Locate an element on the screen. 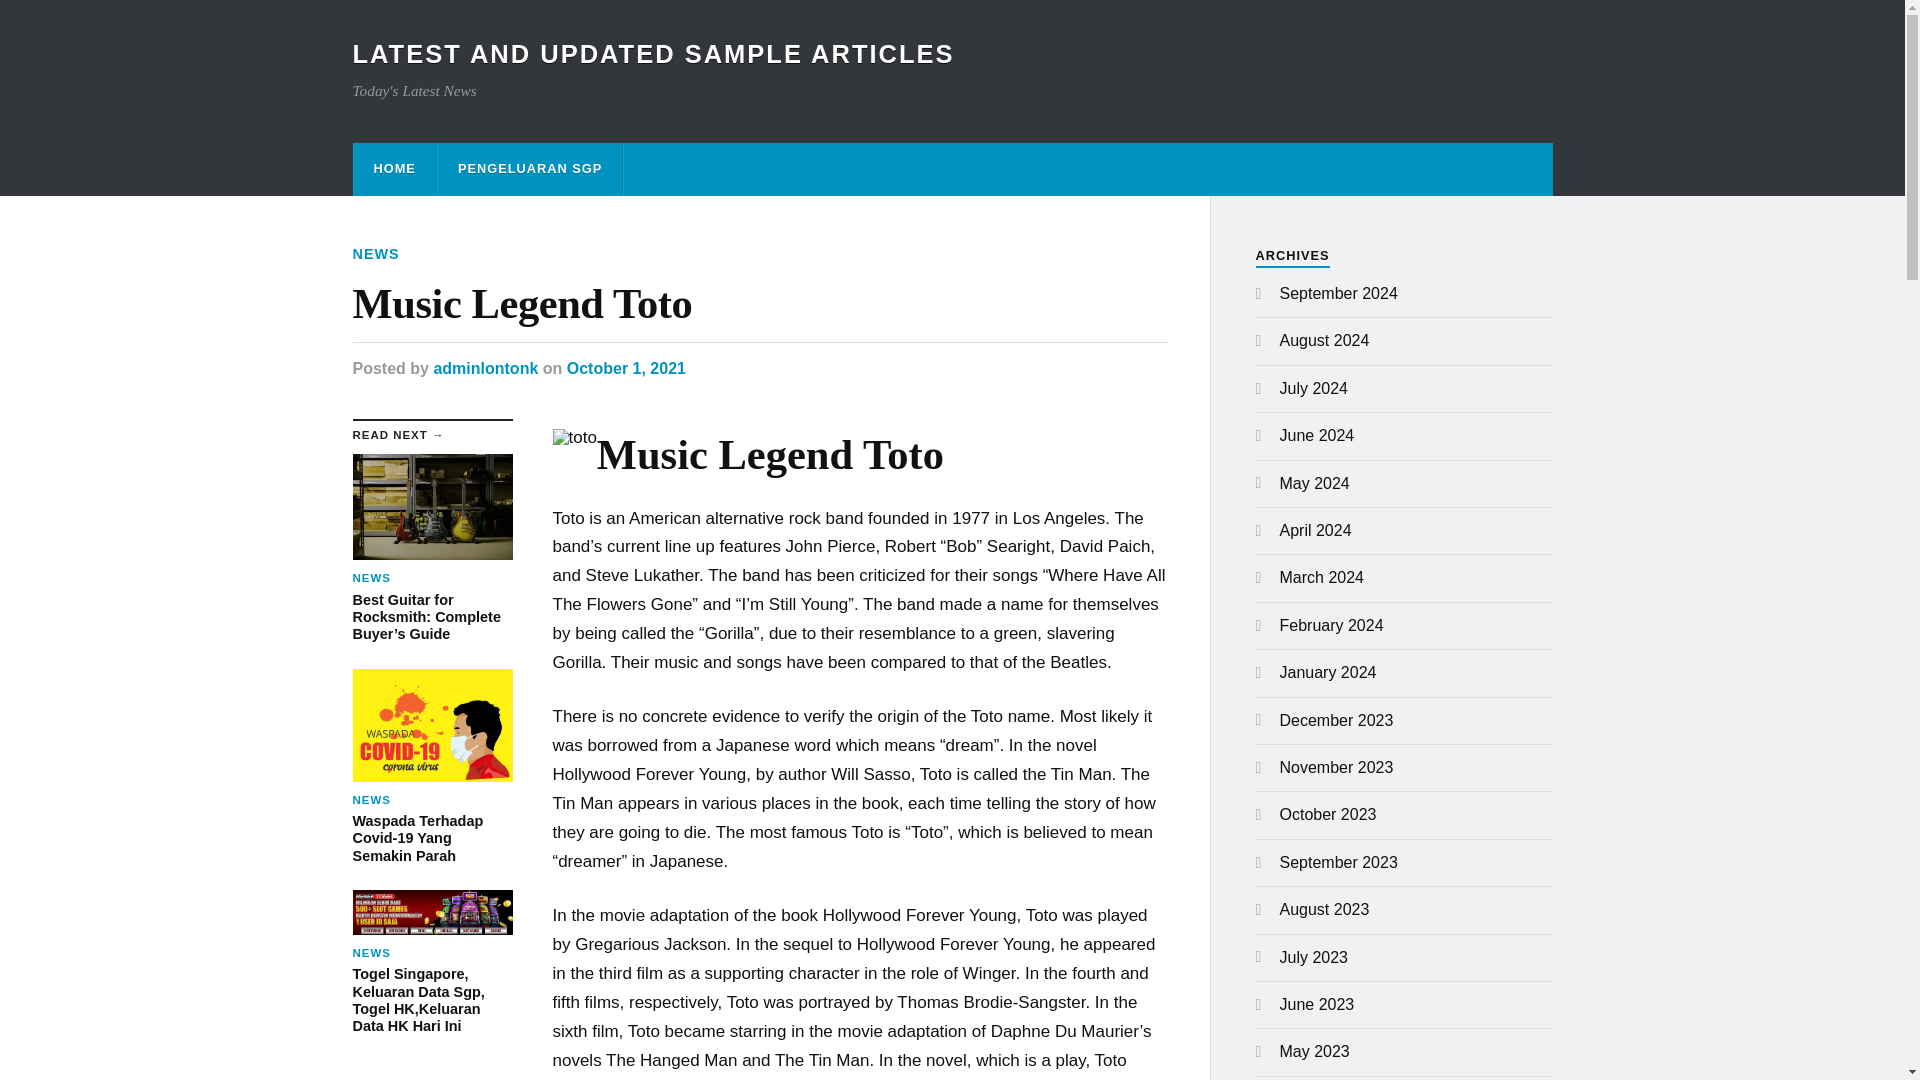  February 2024 is located at coordinates (1332, 624).